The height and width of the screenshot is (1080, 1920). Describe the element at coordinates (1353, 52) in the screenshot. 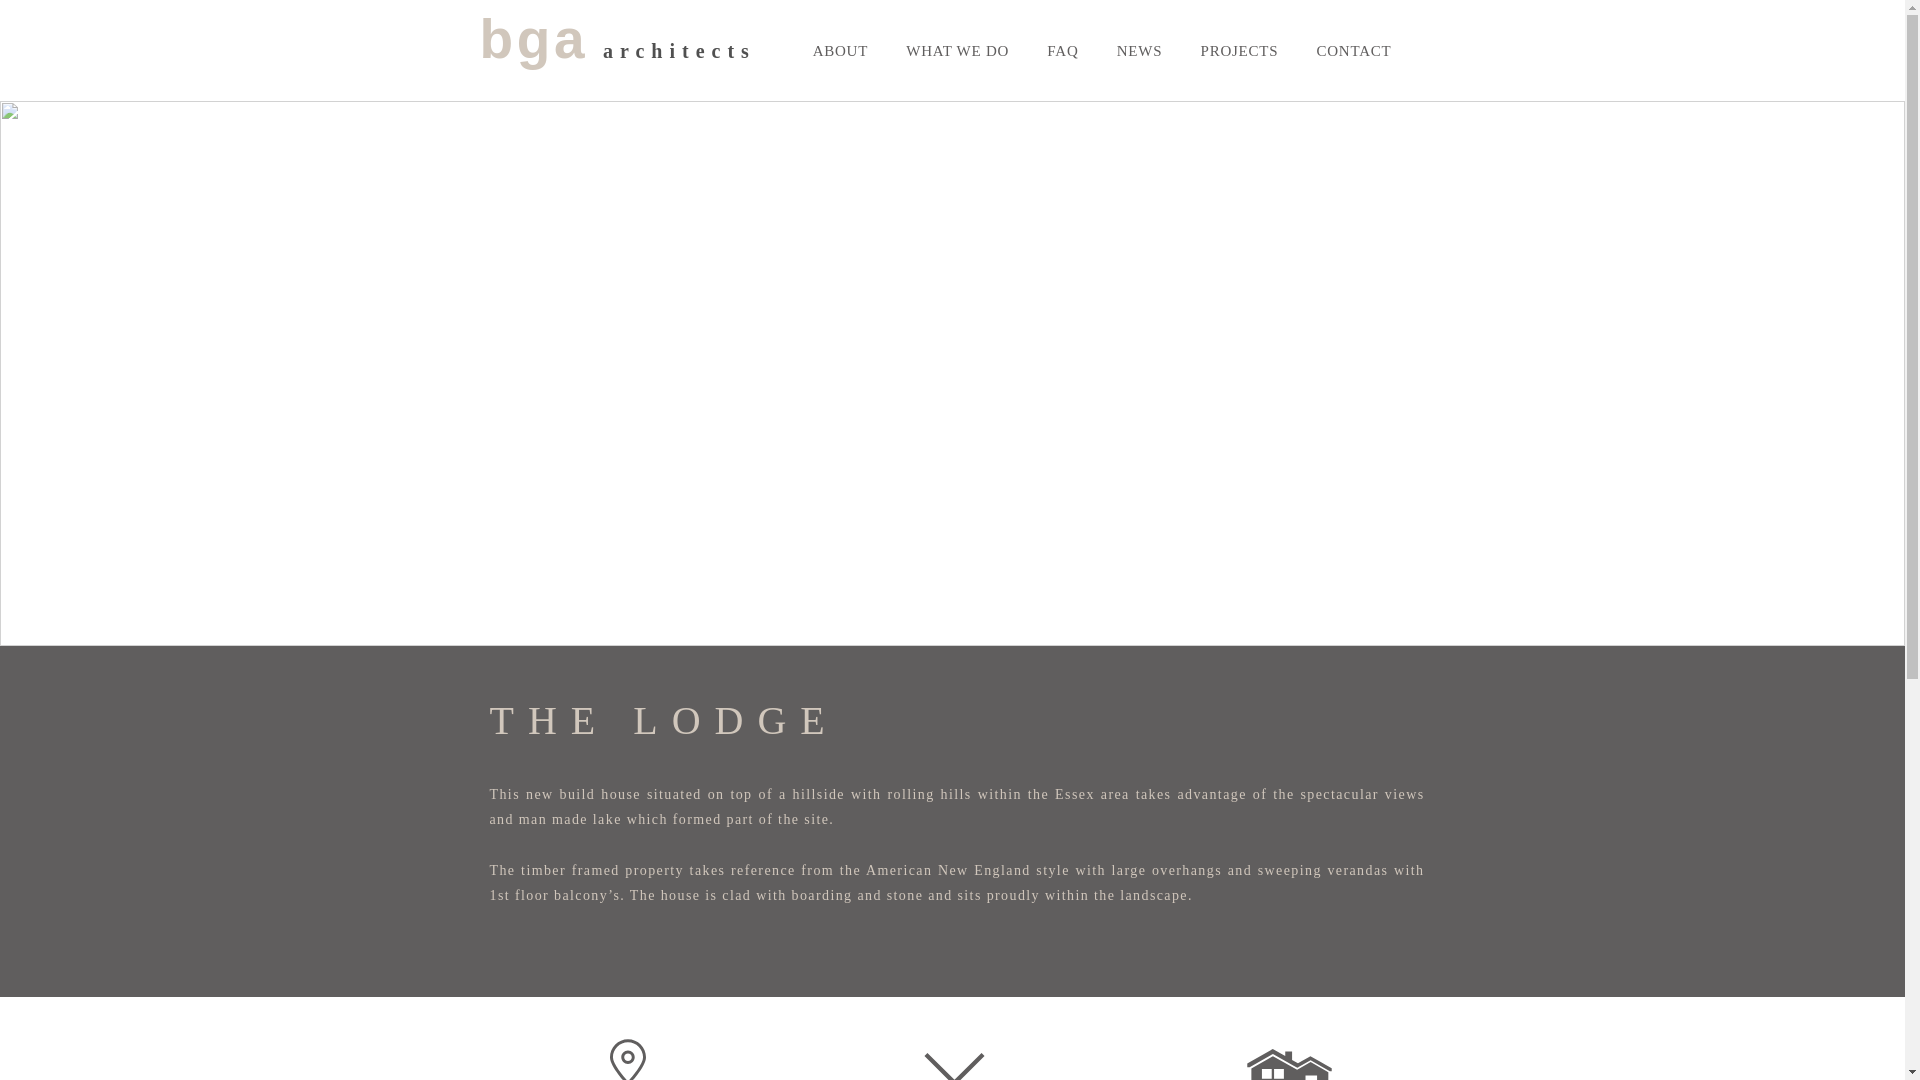

I see `CONTACT` at that location.